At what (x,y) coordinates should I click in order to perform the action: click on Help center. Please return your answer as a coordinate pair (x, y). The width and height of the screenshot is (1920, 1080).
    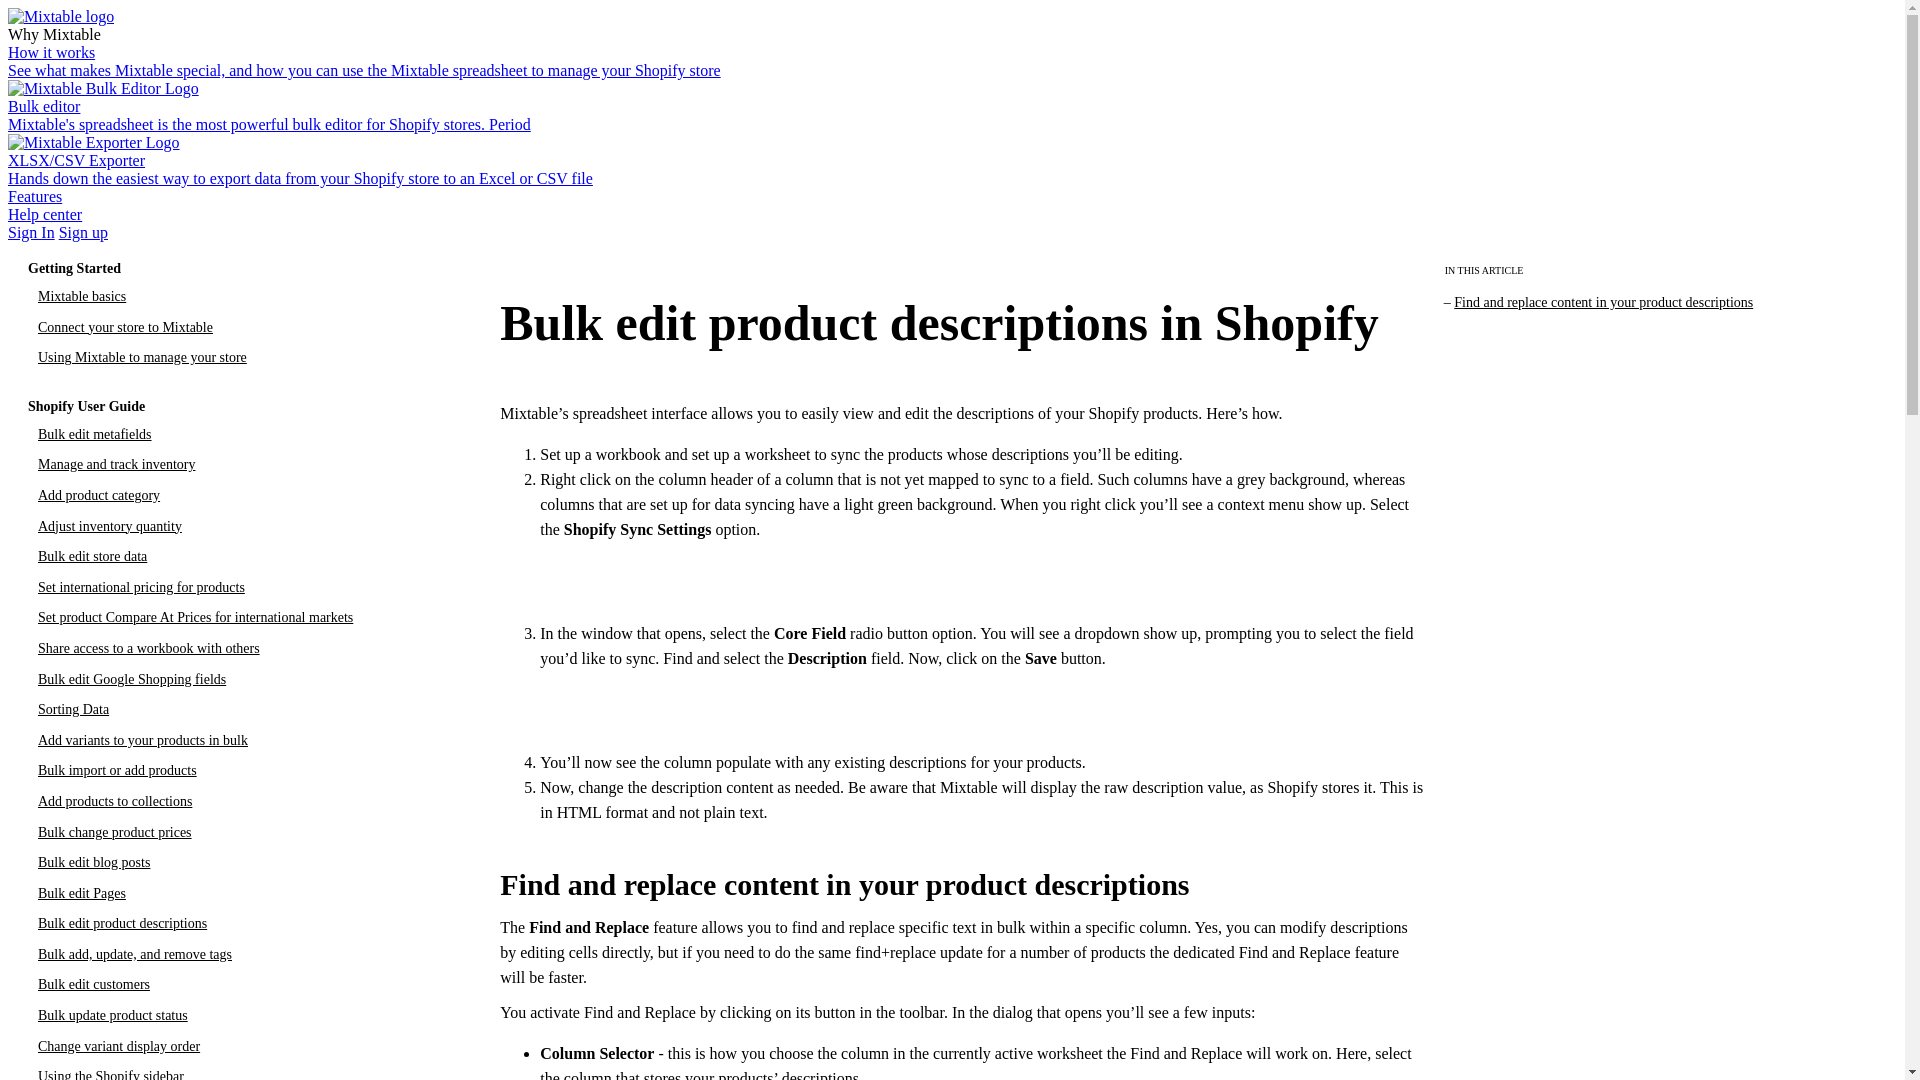
    Looking at the image, I should click on (44, 214).